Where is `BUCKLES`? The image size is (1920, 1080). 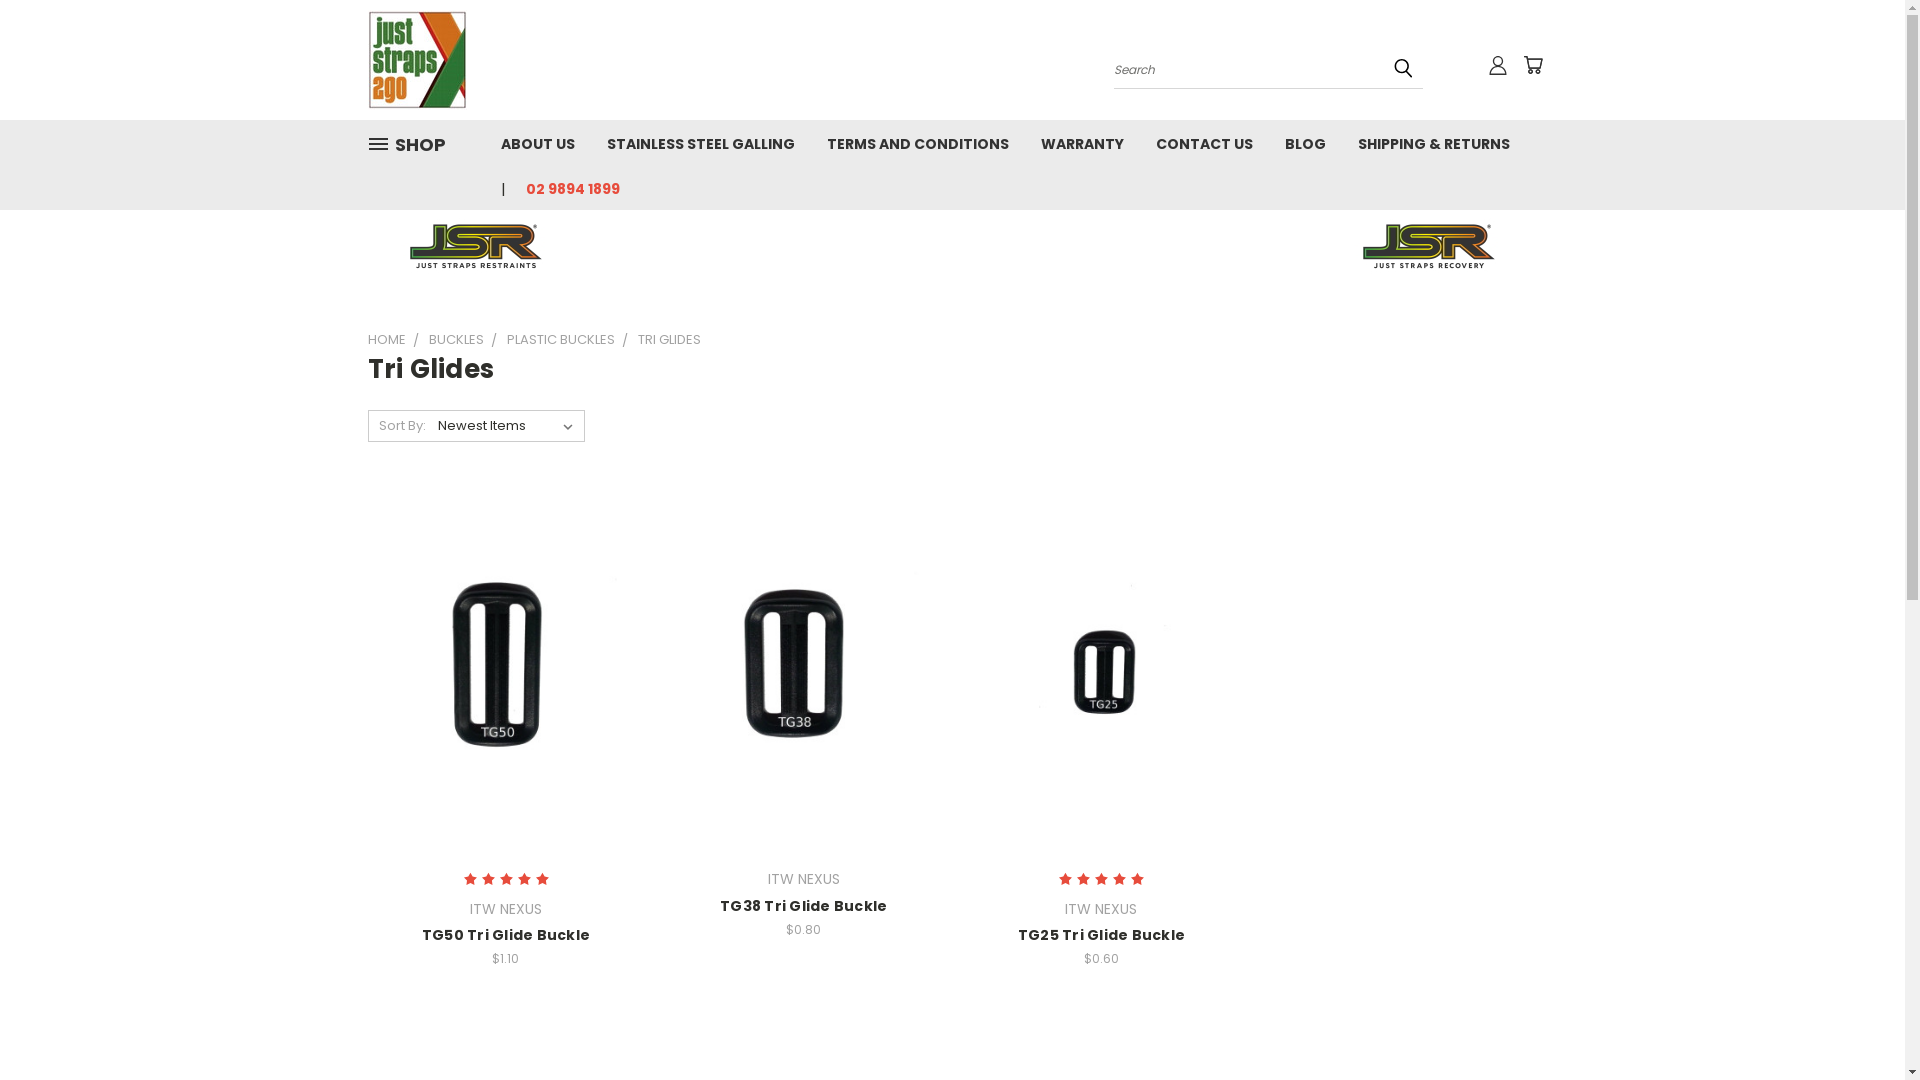 BUCKLES is located at coordinates (456, 340).